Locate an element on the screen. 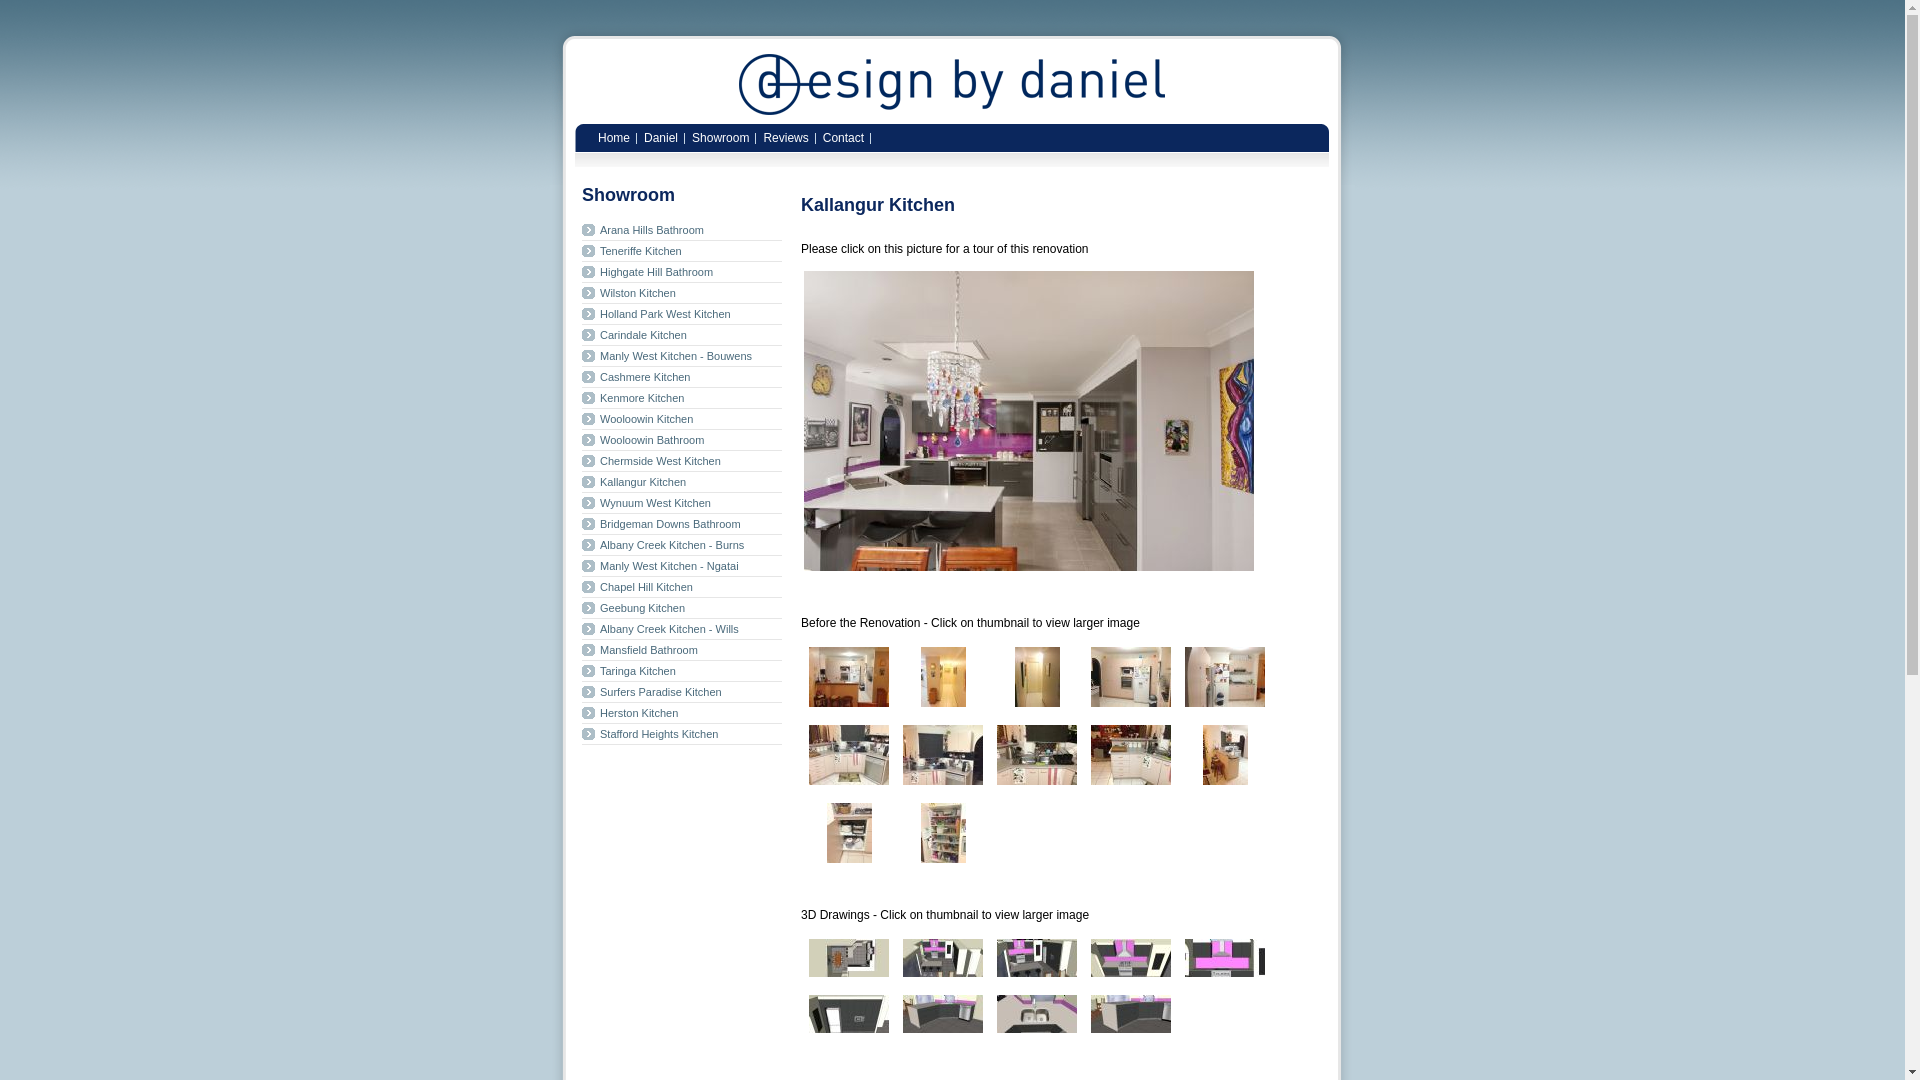  Mansfield Bathroom is located at coordinates (682, 650).